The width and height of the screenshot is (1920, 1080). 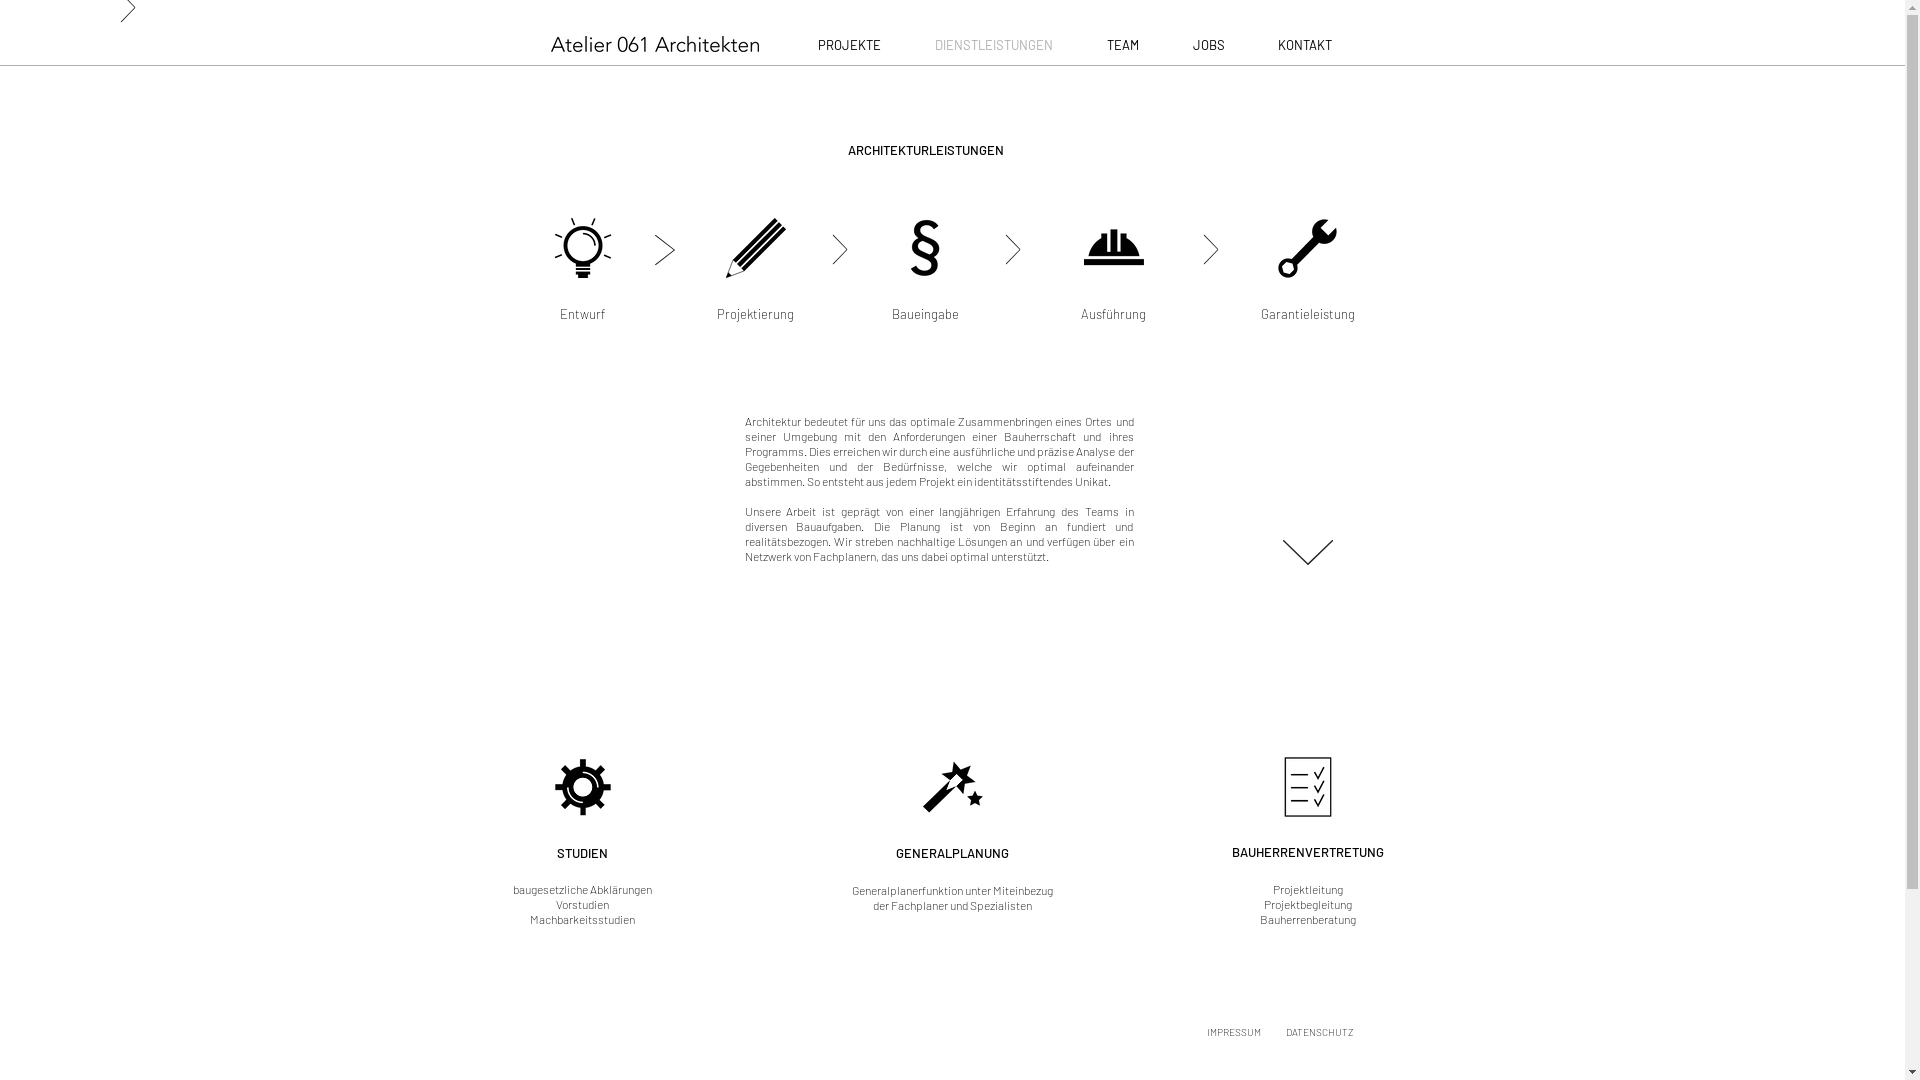 I want to click on TEAM, so click(x=1123, y=46).